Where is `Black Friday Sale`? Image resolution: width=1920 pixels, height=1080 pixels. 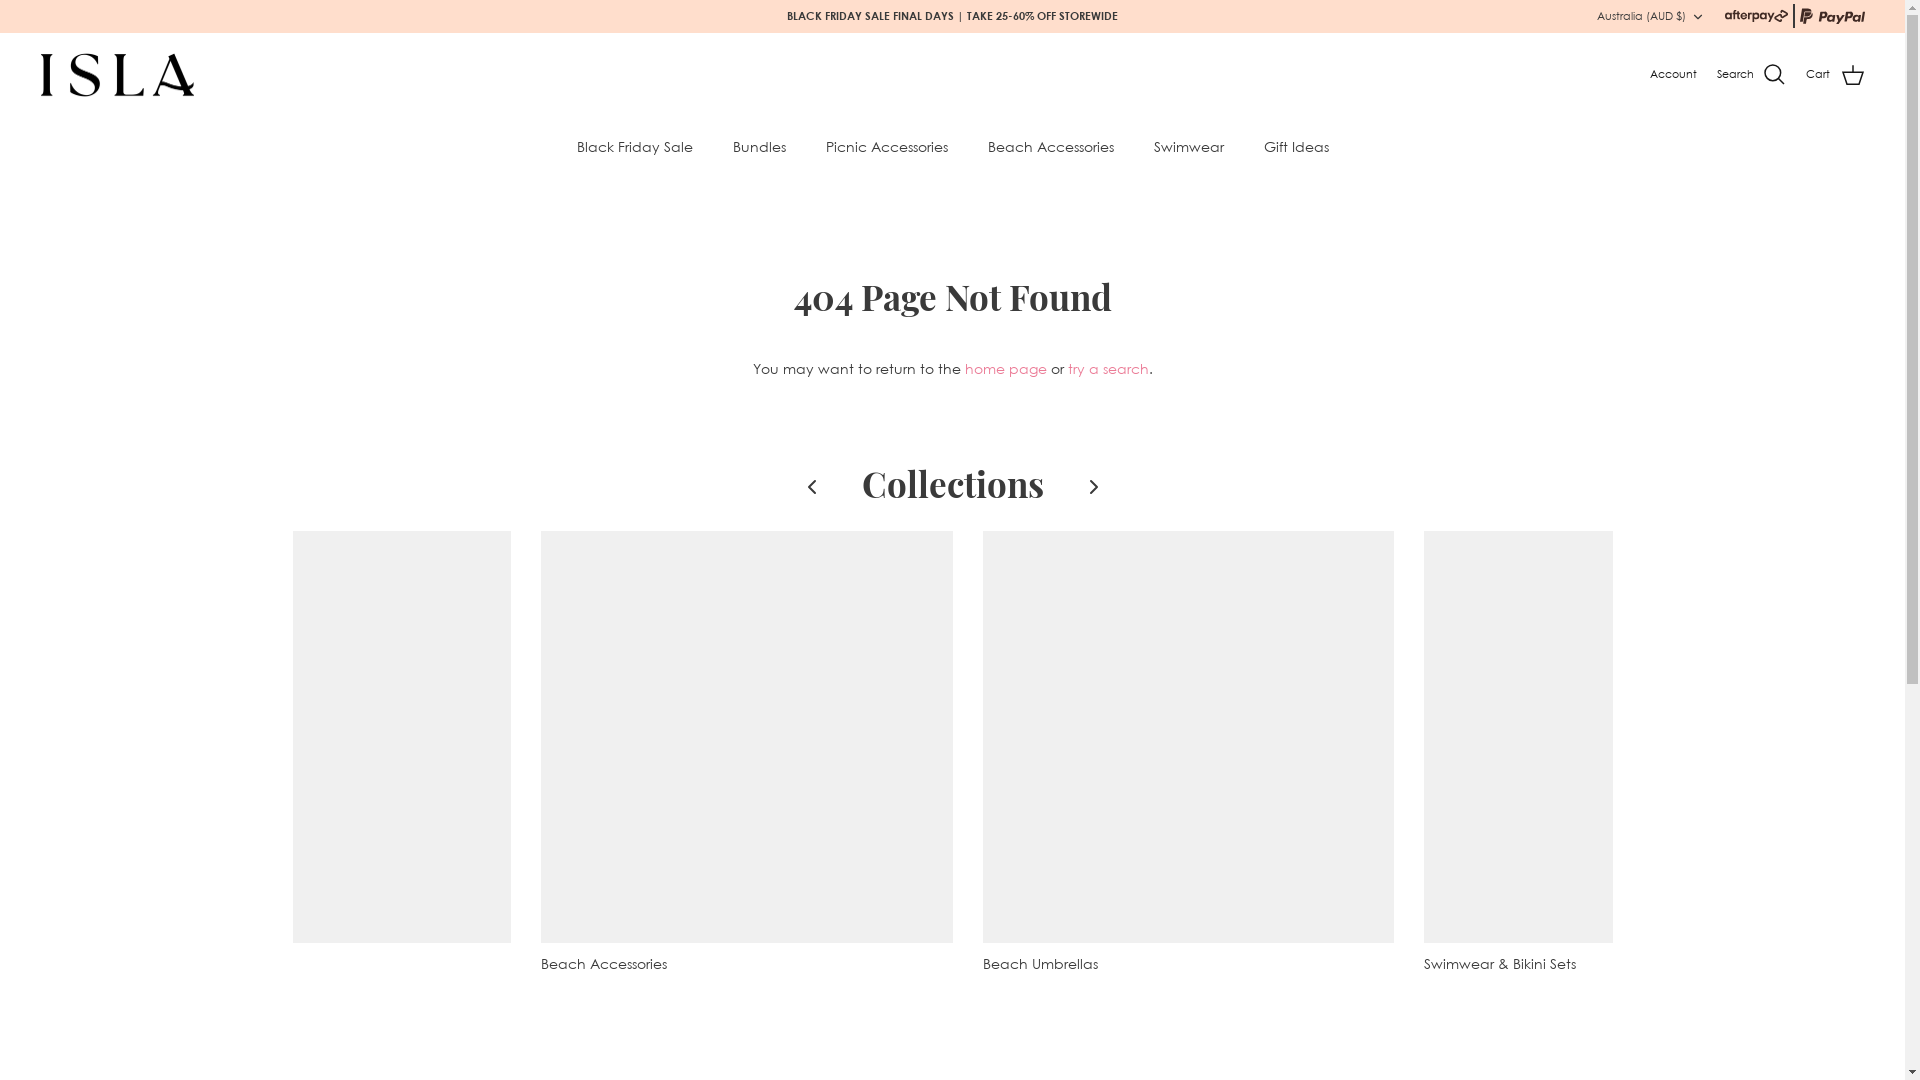
Black Friday Sale is located at coordinates (634, 146).